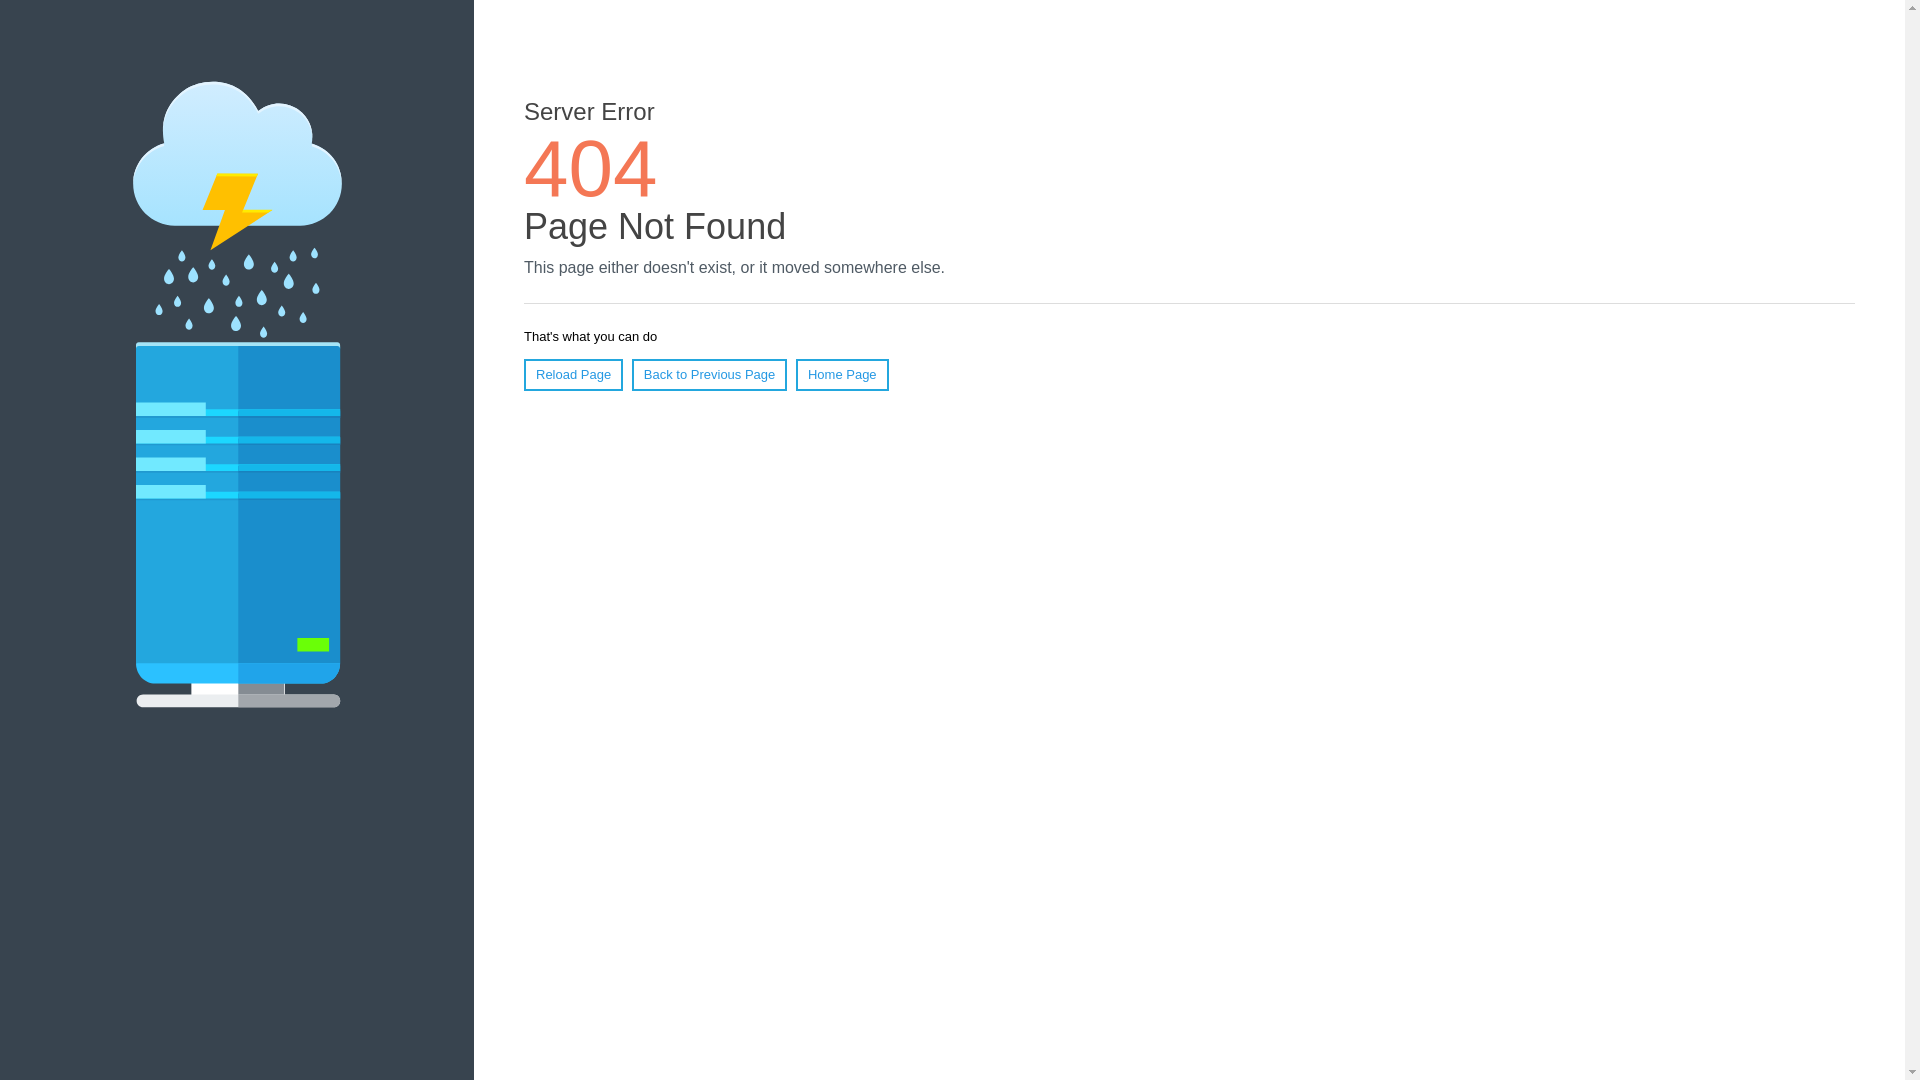 Image resolution: width=1920 pixels, height=1080 pixels. Describe the element at coordinates (710, 375) in the screenshot. I see `Back to Previous Page` at that location.